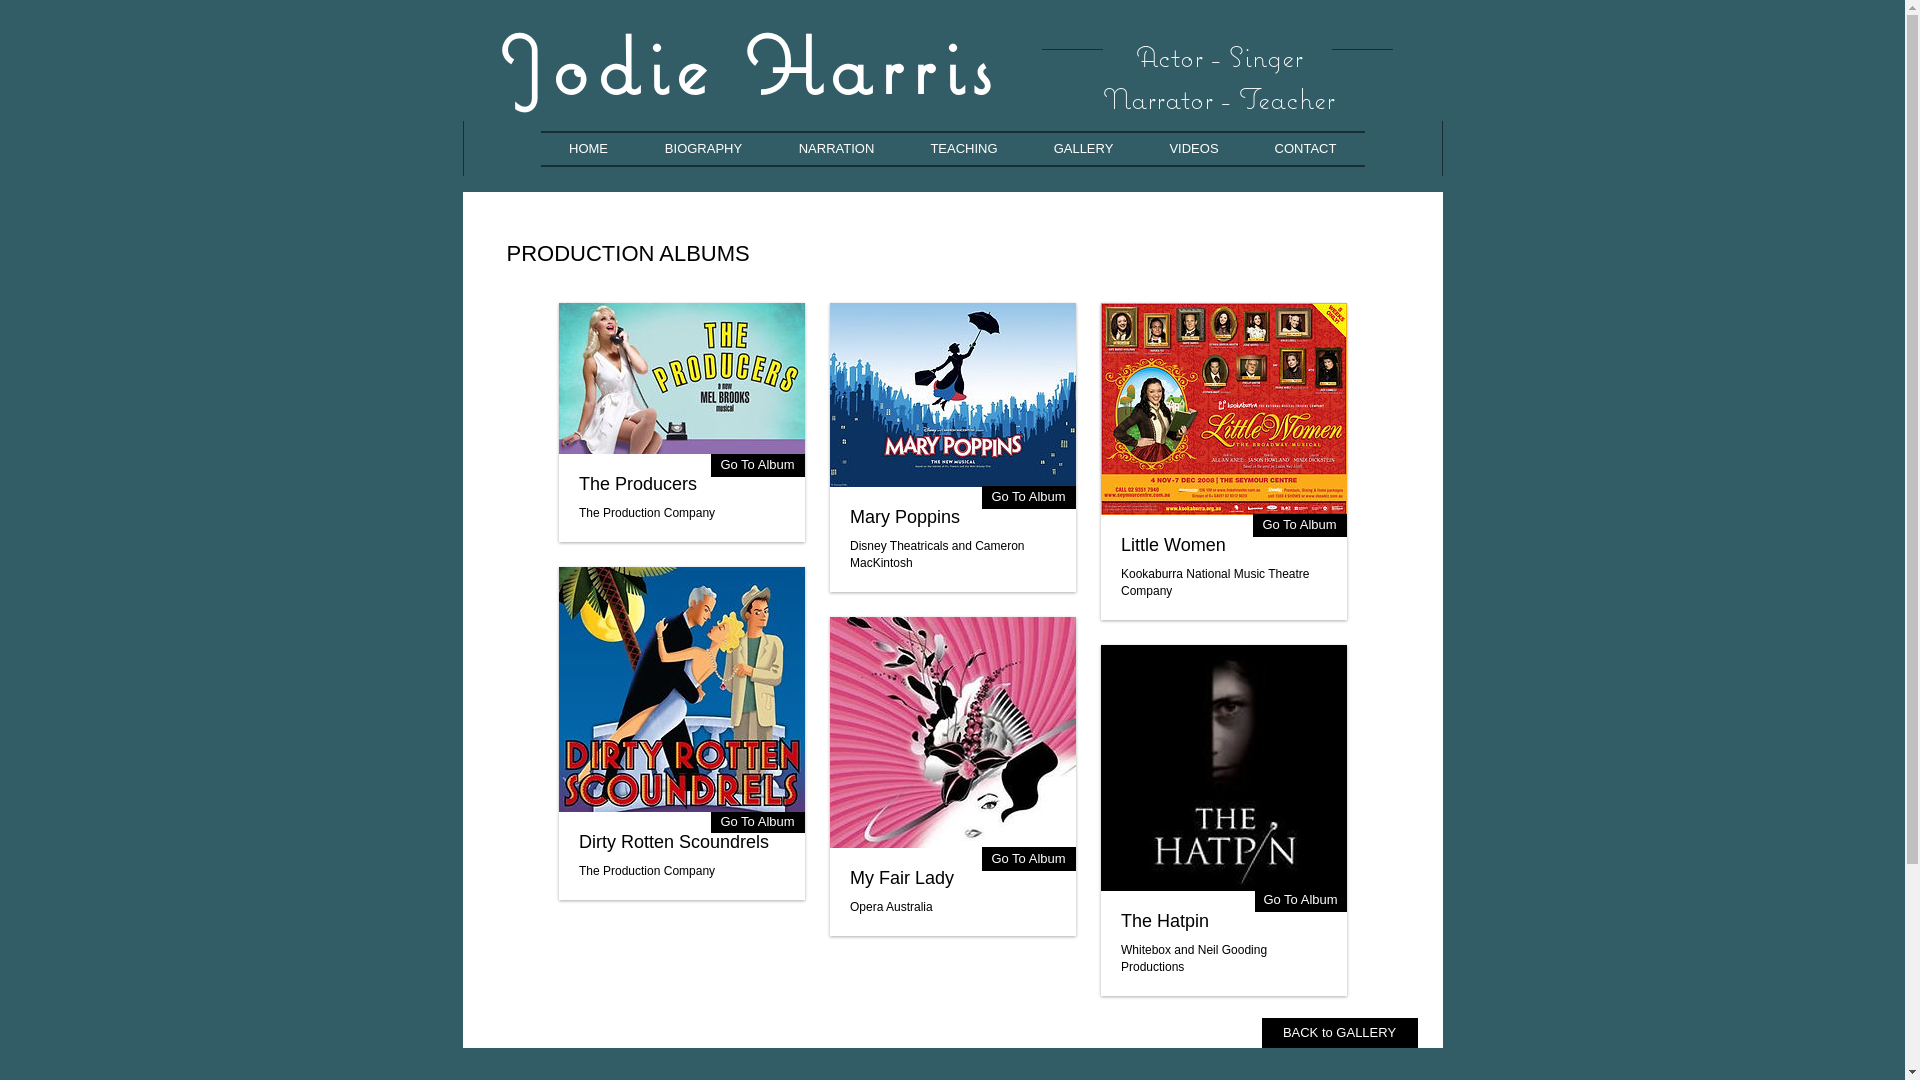 This screenshot has width=1920, height=1080. What do you see at coordinates (1029, 497) in the screenshot?
I see `Go To Album` at bounding box center [1029, 497].